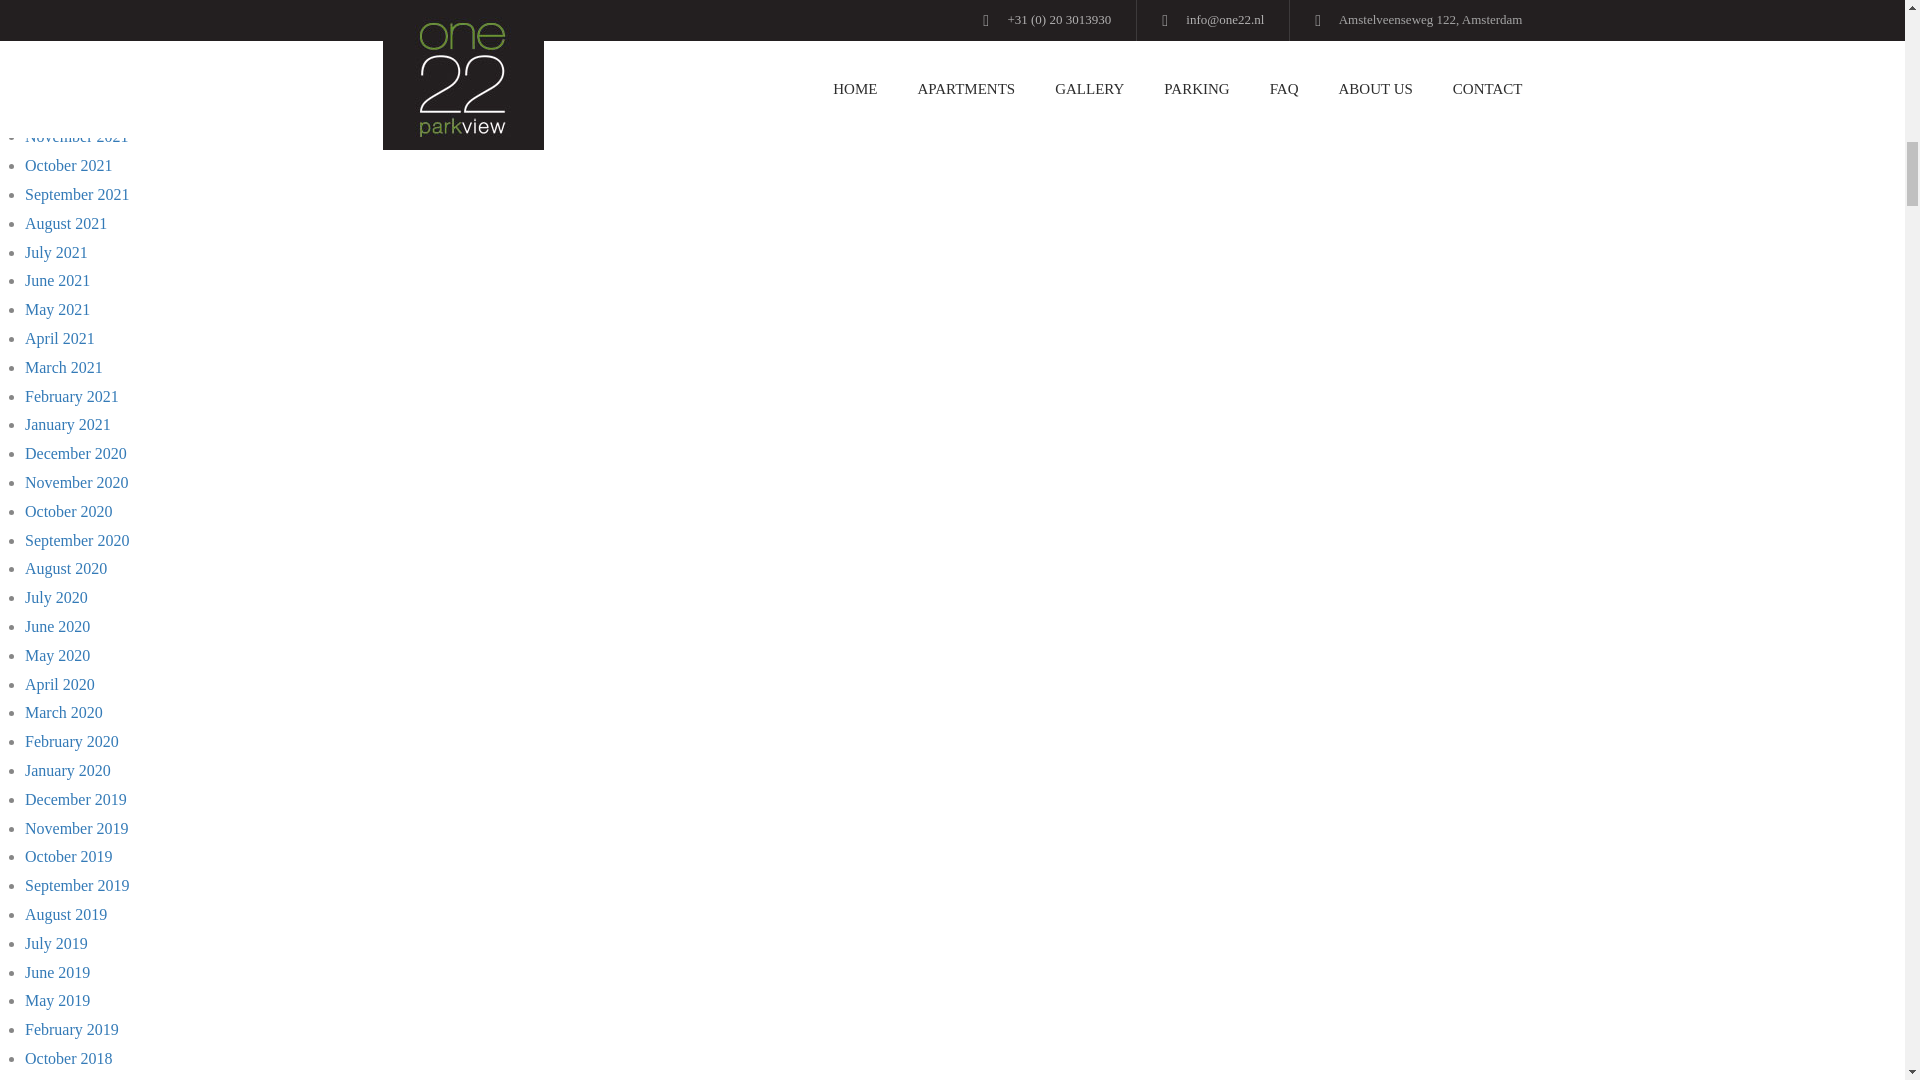 This screenshot has height=1080, width=1920. What do you see at coordinates (66, 223) in the screenshot?
I see `August 2021` at bounding box center [66, 223].